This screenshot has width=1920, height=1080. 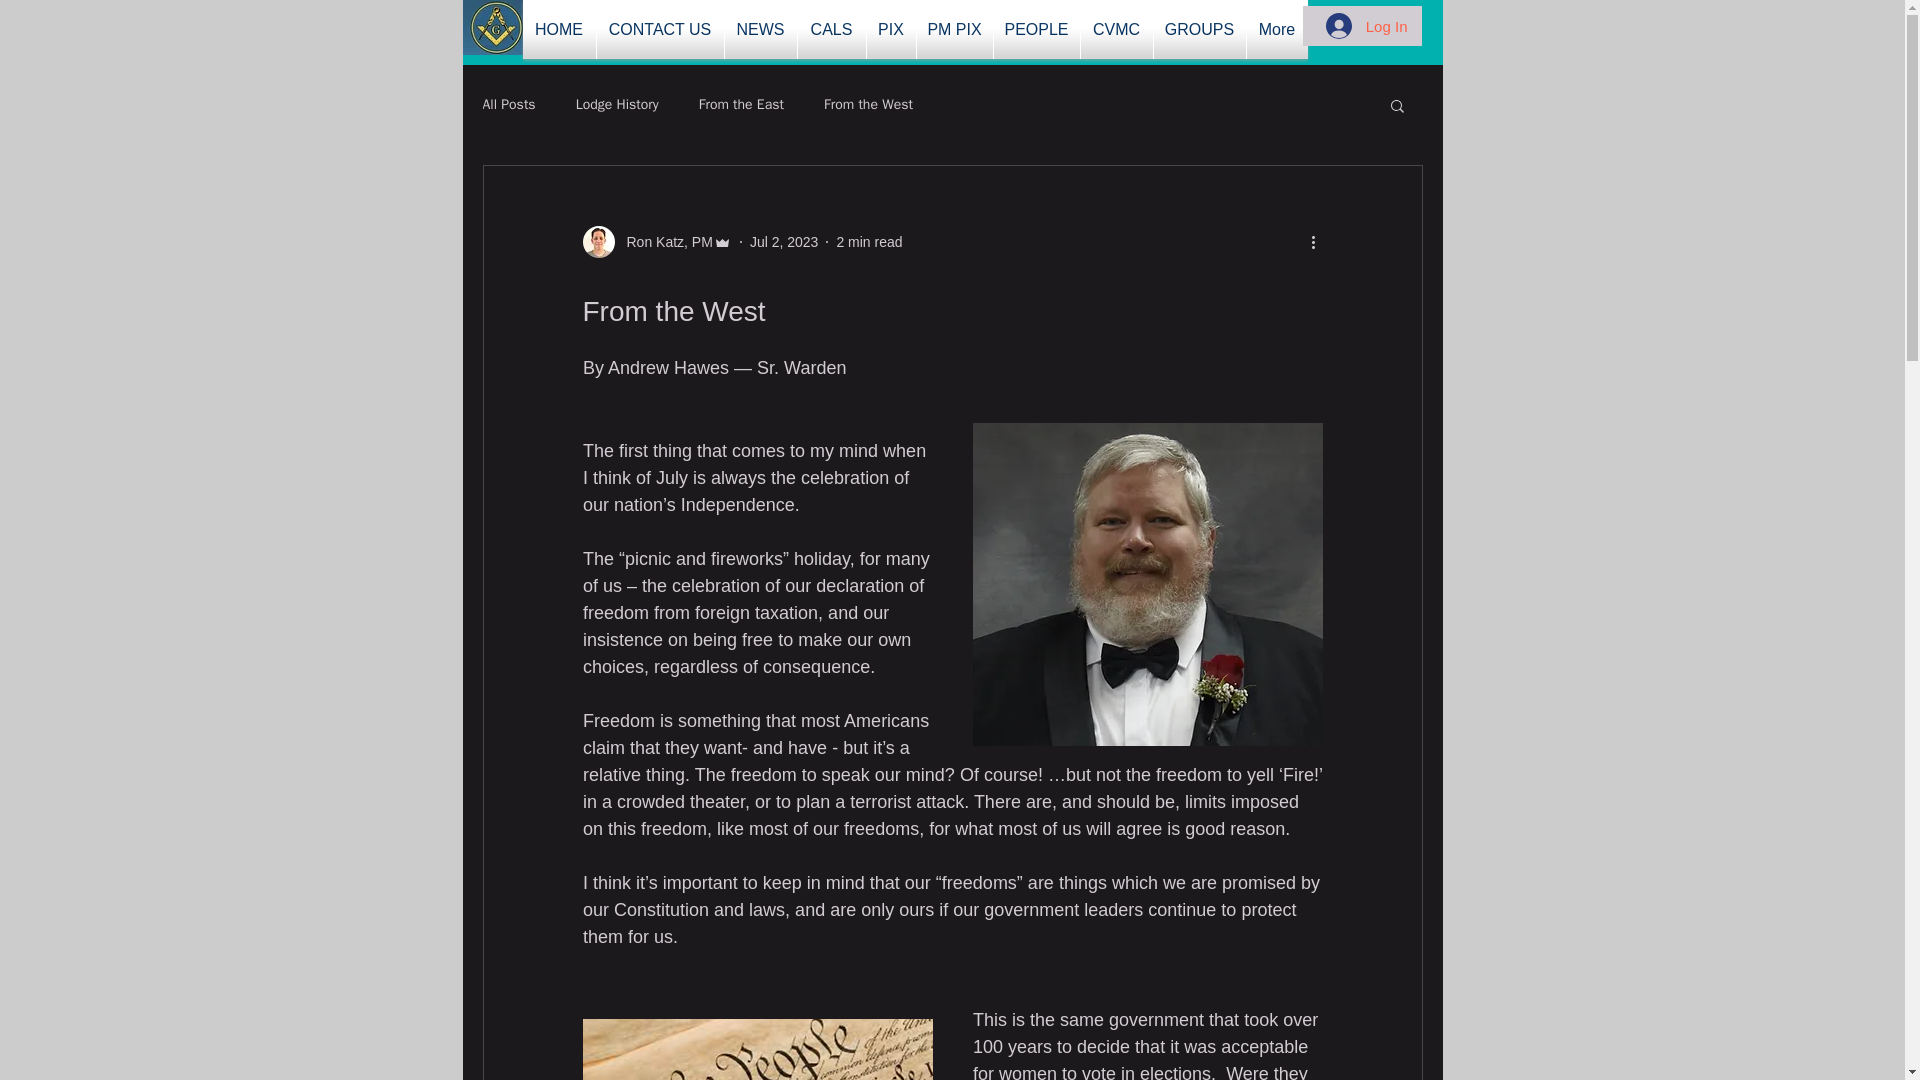 What do you see at coordinates (1116, 30) in the screenshot?
I see `CVMC` at bounding box center [1116, 30].